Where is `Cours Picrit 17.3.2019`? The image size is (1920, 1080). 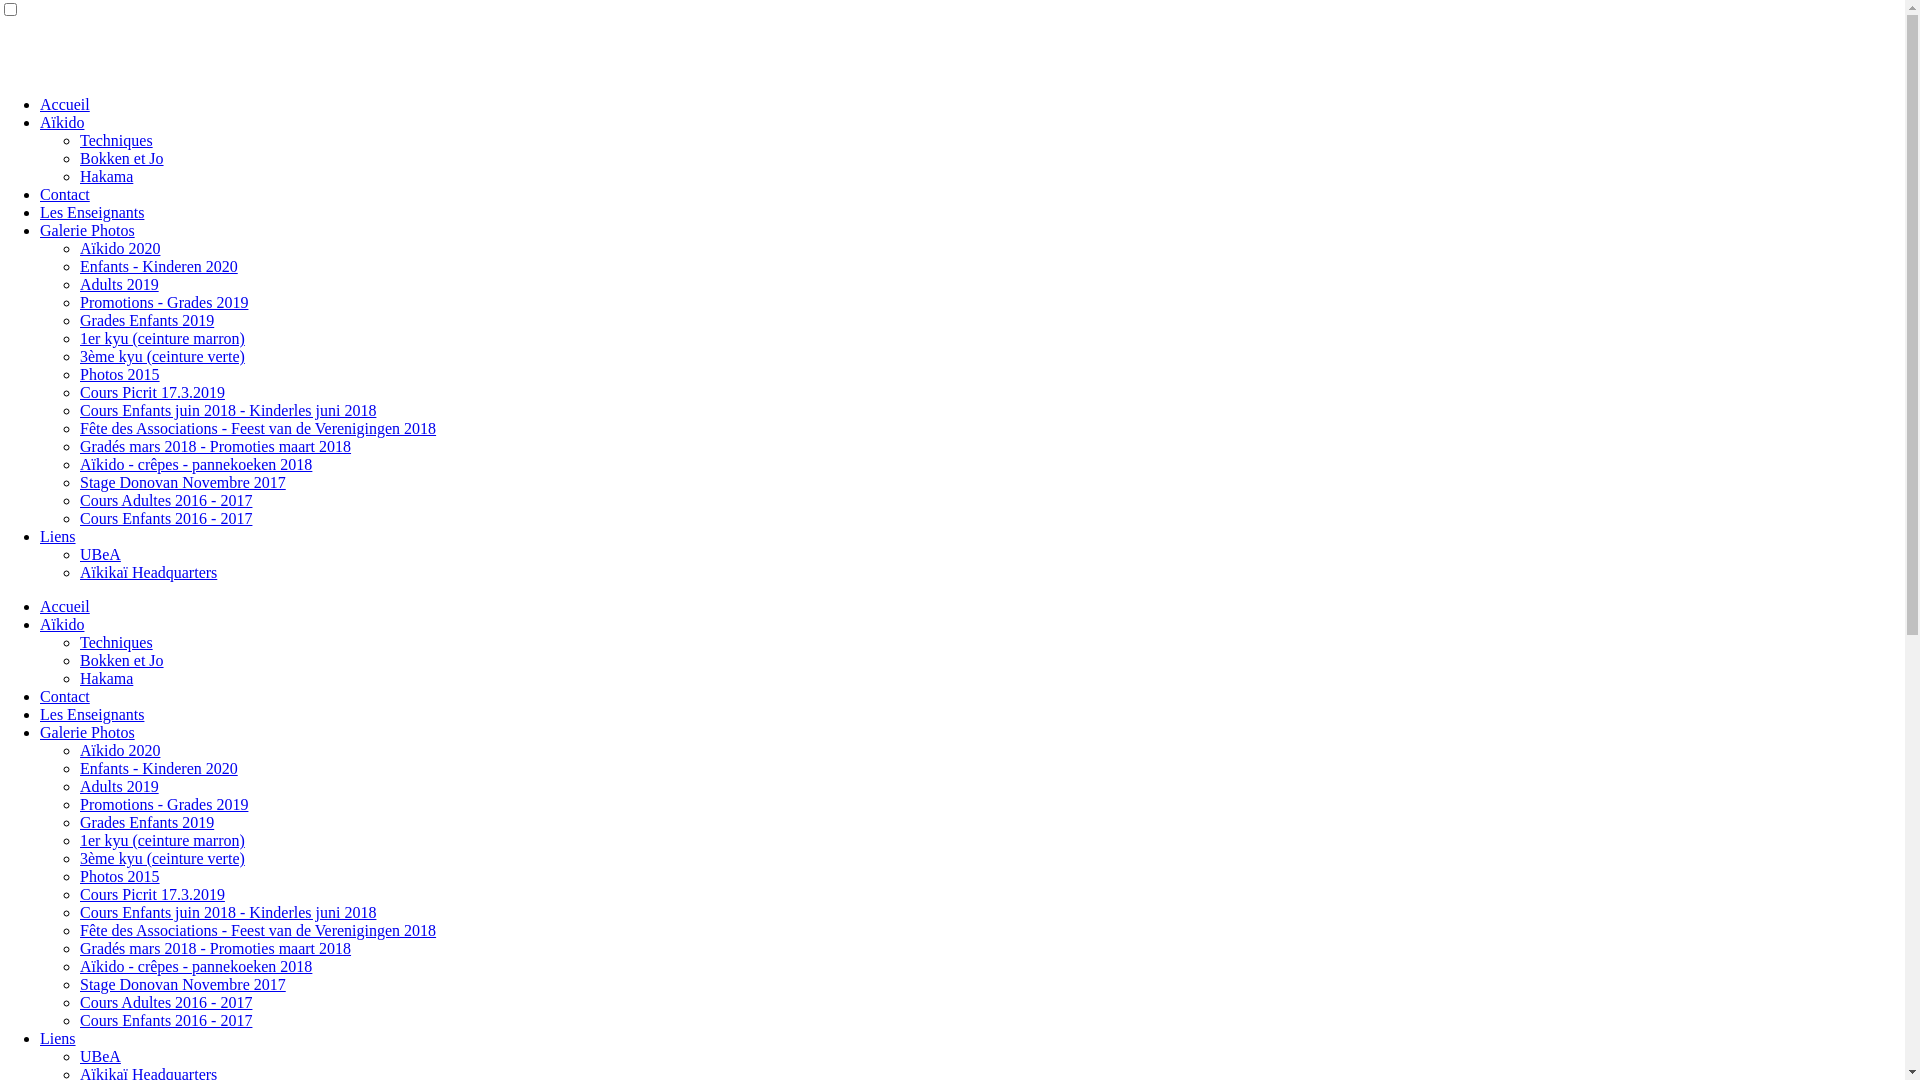
Cours Picrit 17.3.2019 is located at coordinates (152, 894).